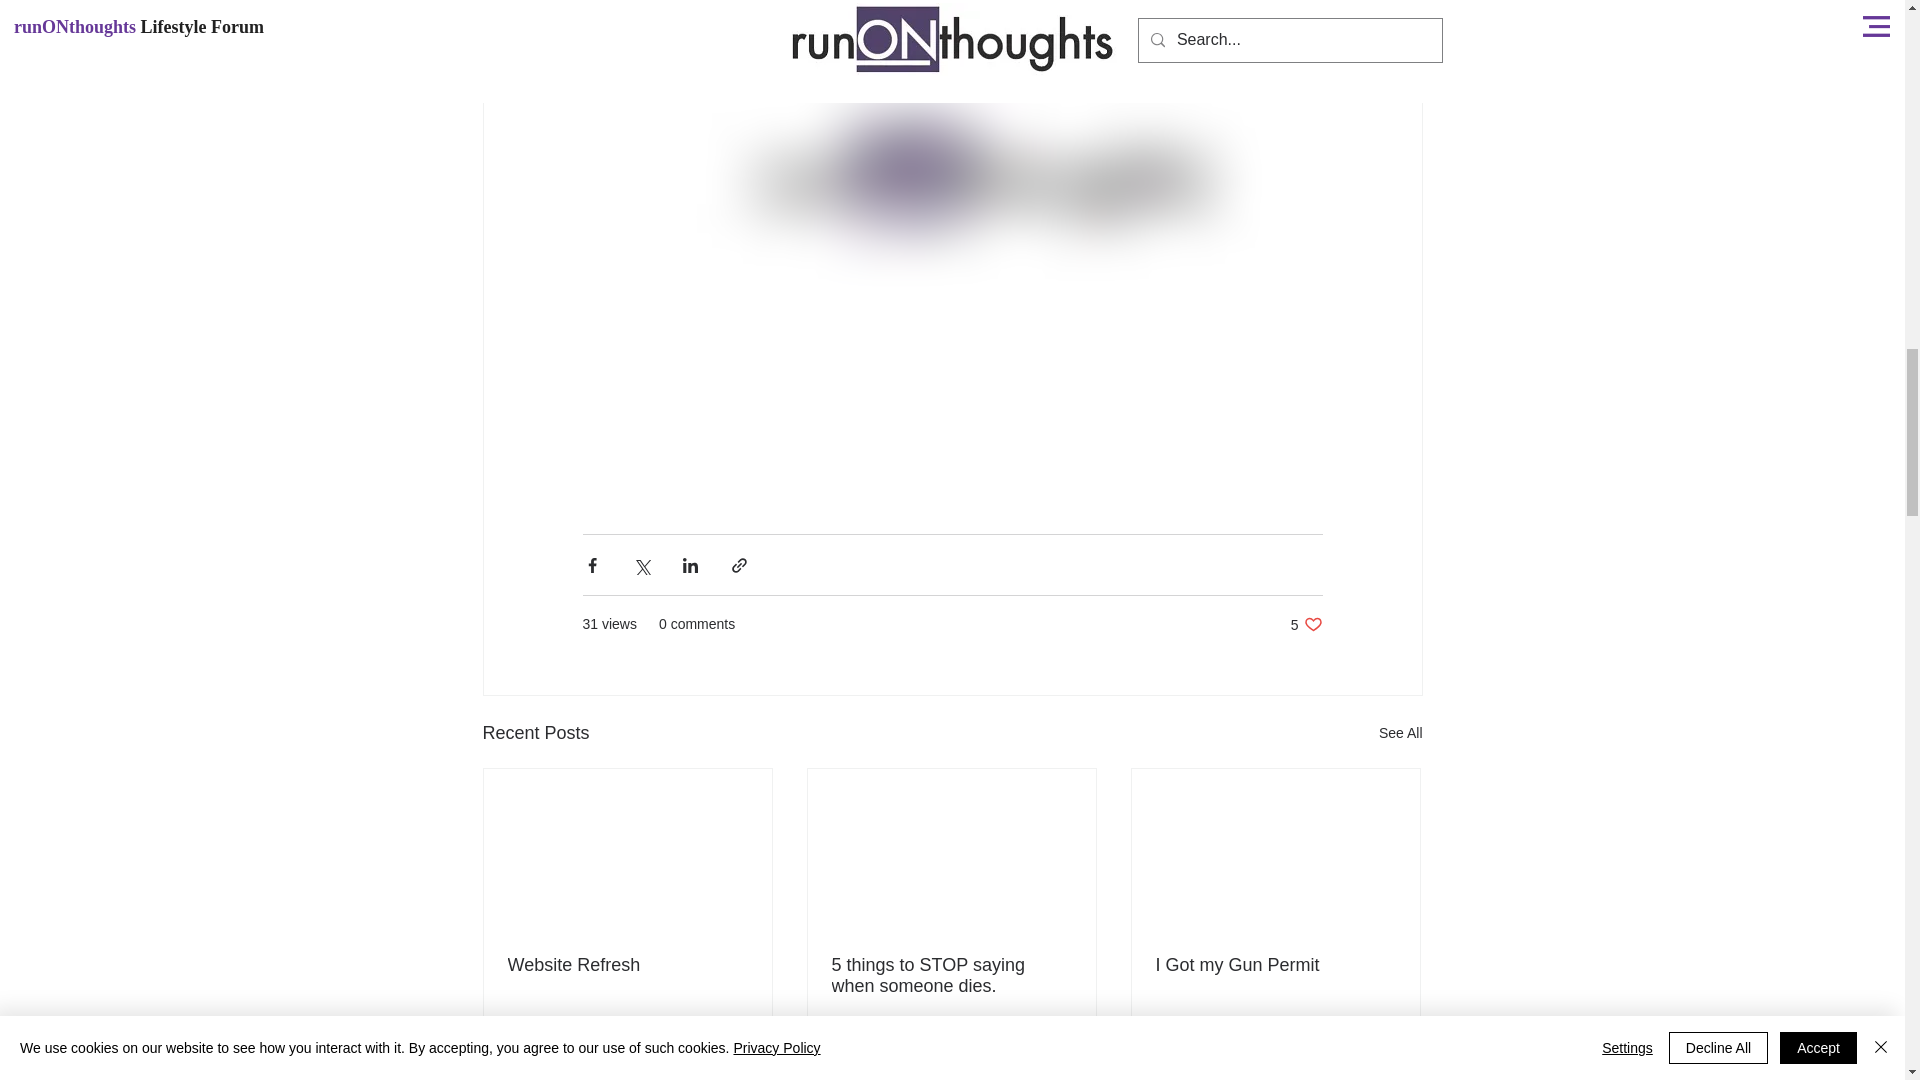 This screenshot has width=1920, height=1080. What do you see at coordinates (628, 965) in the screenshot?
I see `0` at bounding box center [628, 965].